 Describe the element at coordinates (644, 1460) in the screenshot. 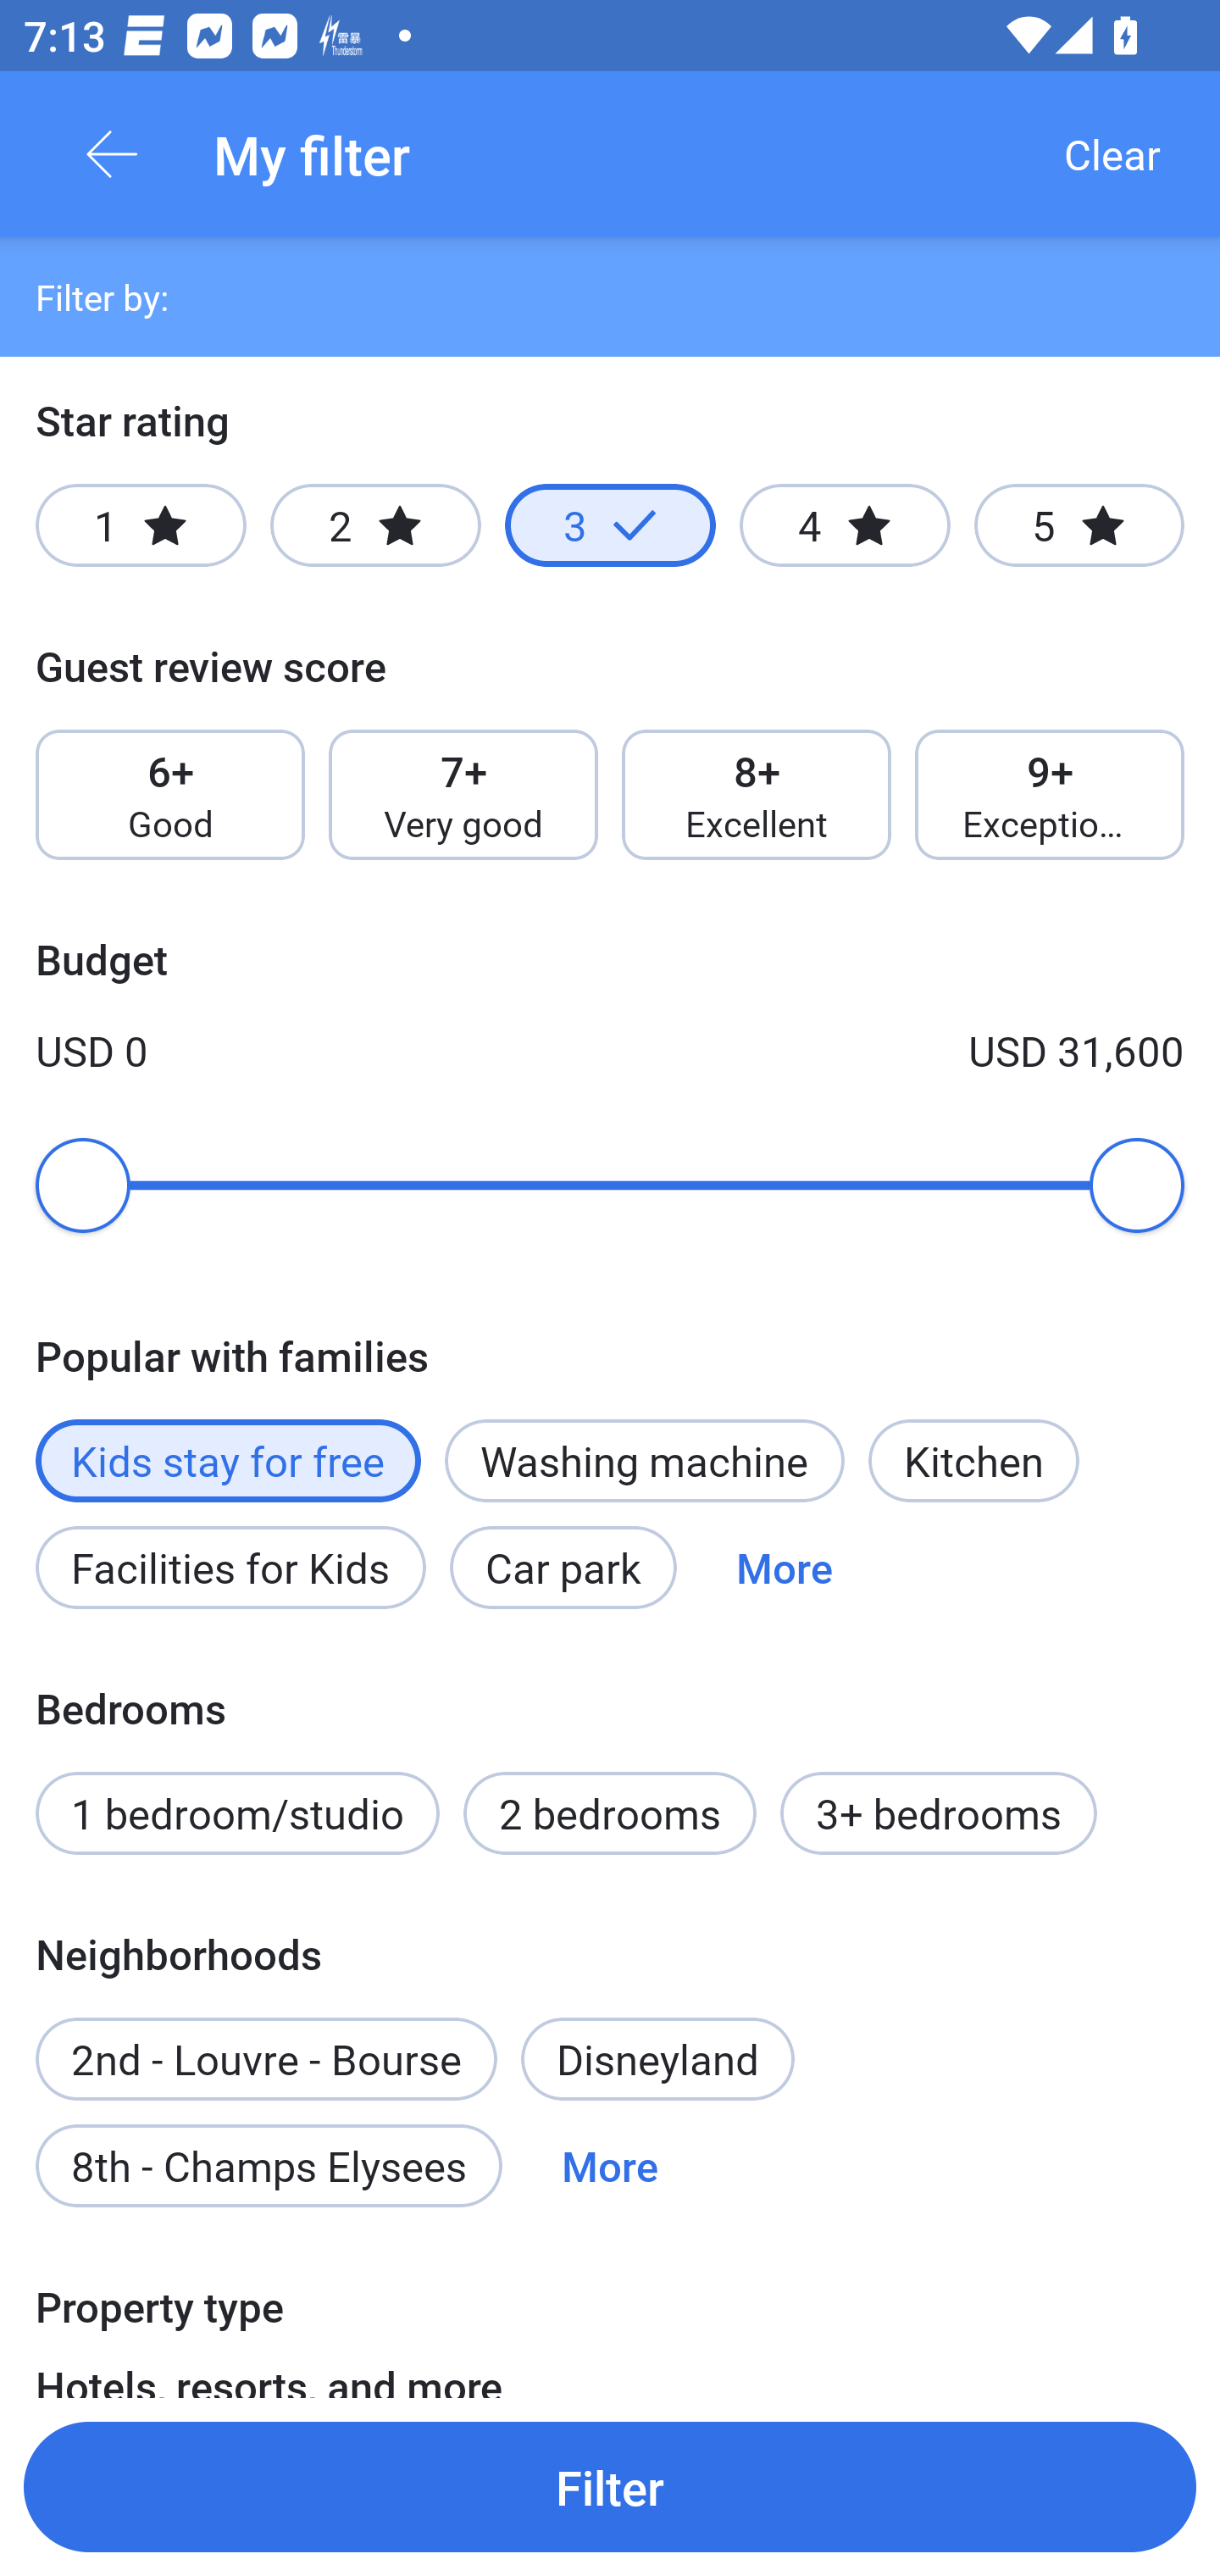

I see `Washing machine` at that location.